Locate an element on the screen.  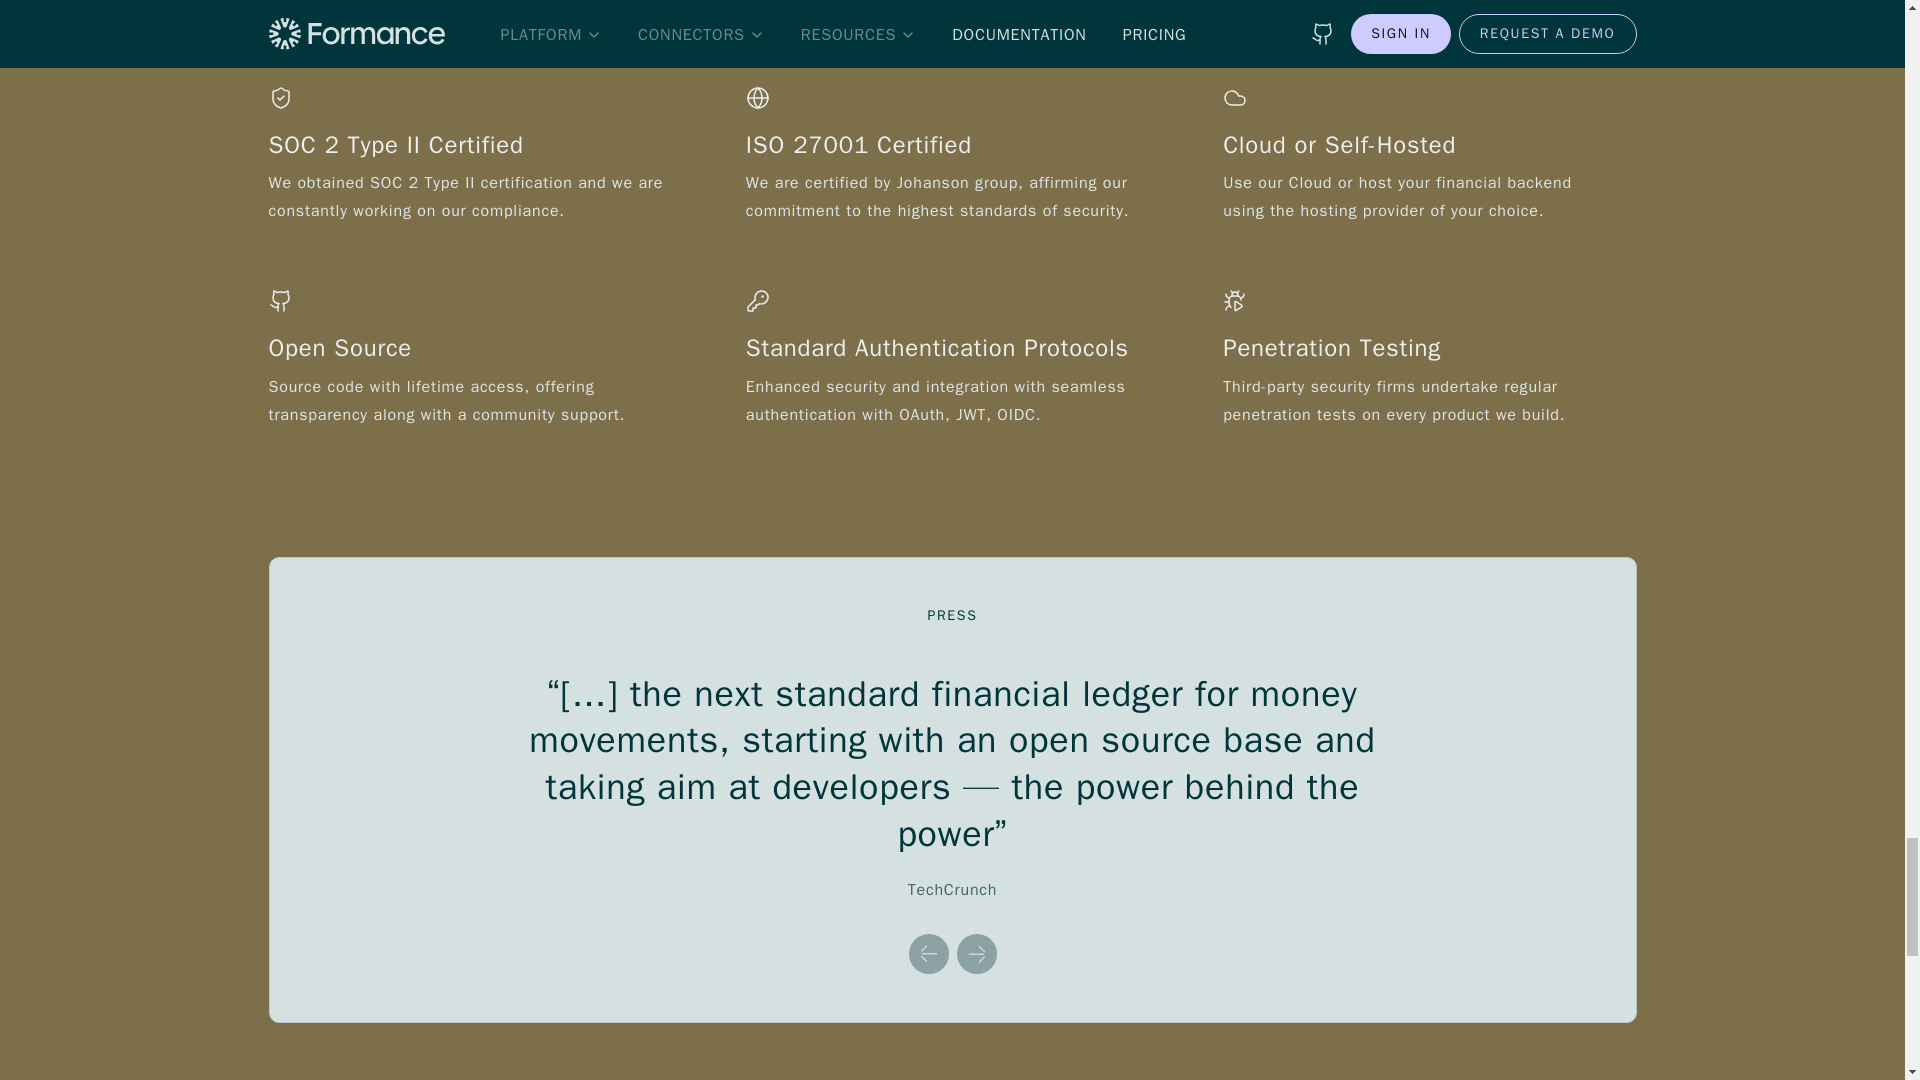
PREVIOUS SLIDE is located at coordinates (928, 954).